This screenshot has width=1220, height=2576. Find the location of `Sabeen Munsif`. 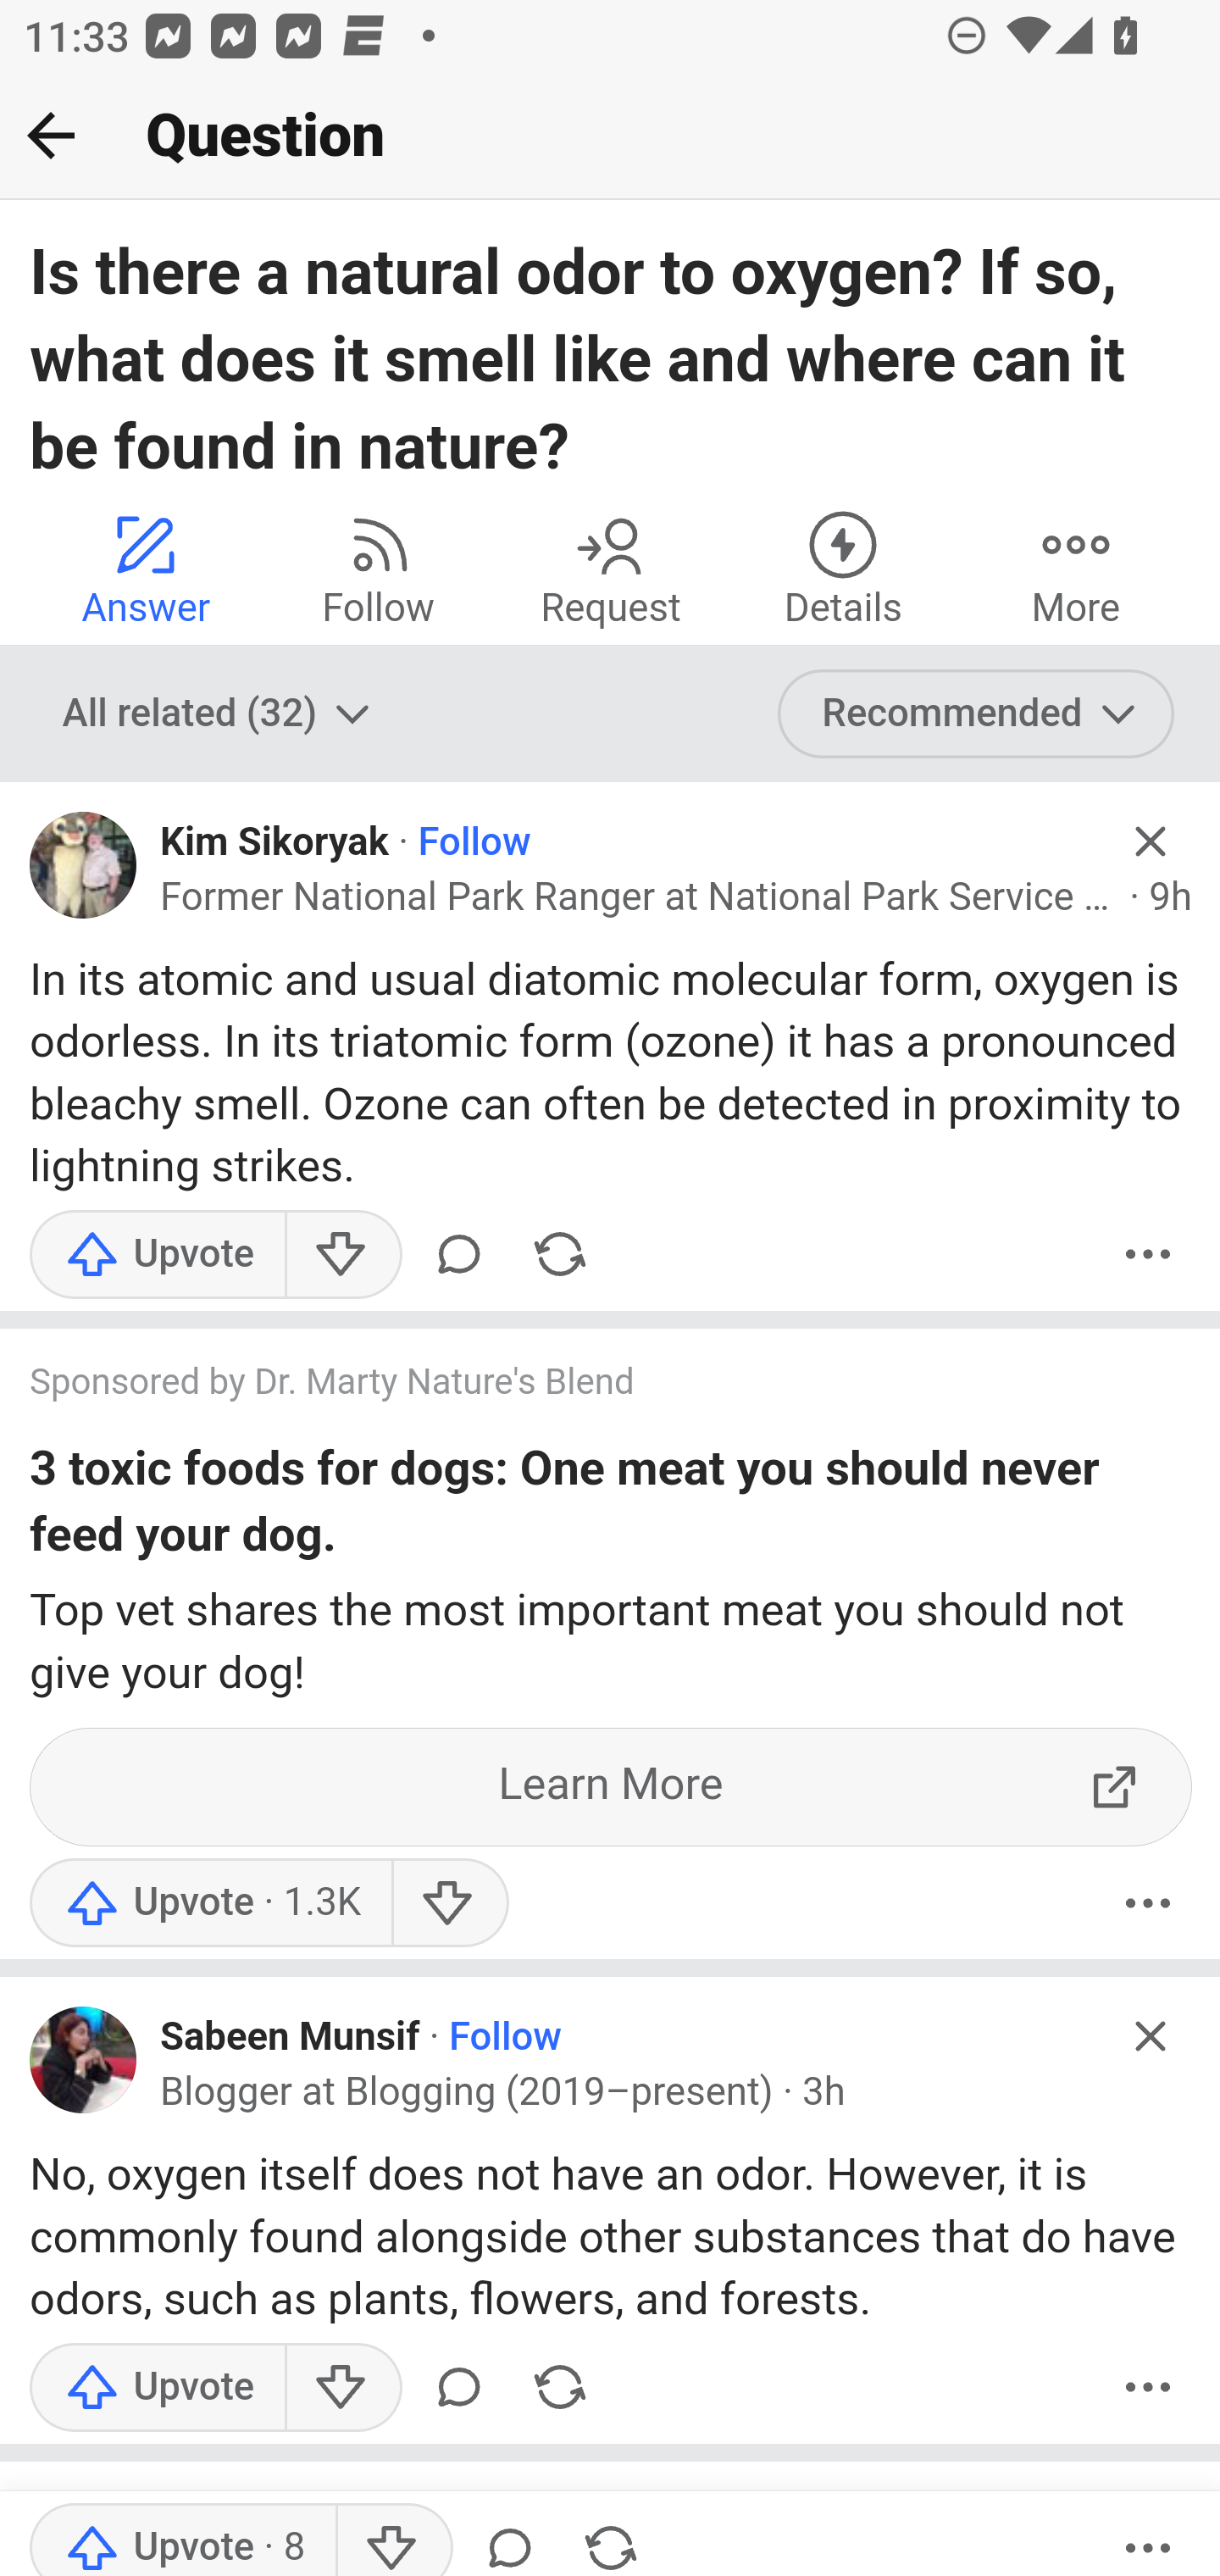

Sabeen Munsif is located at coordinates (290, 2037).